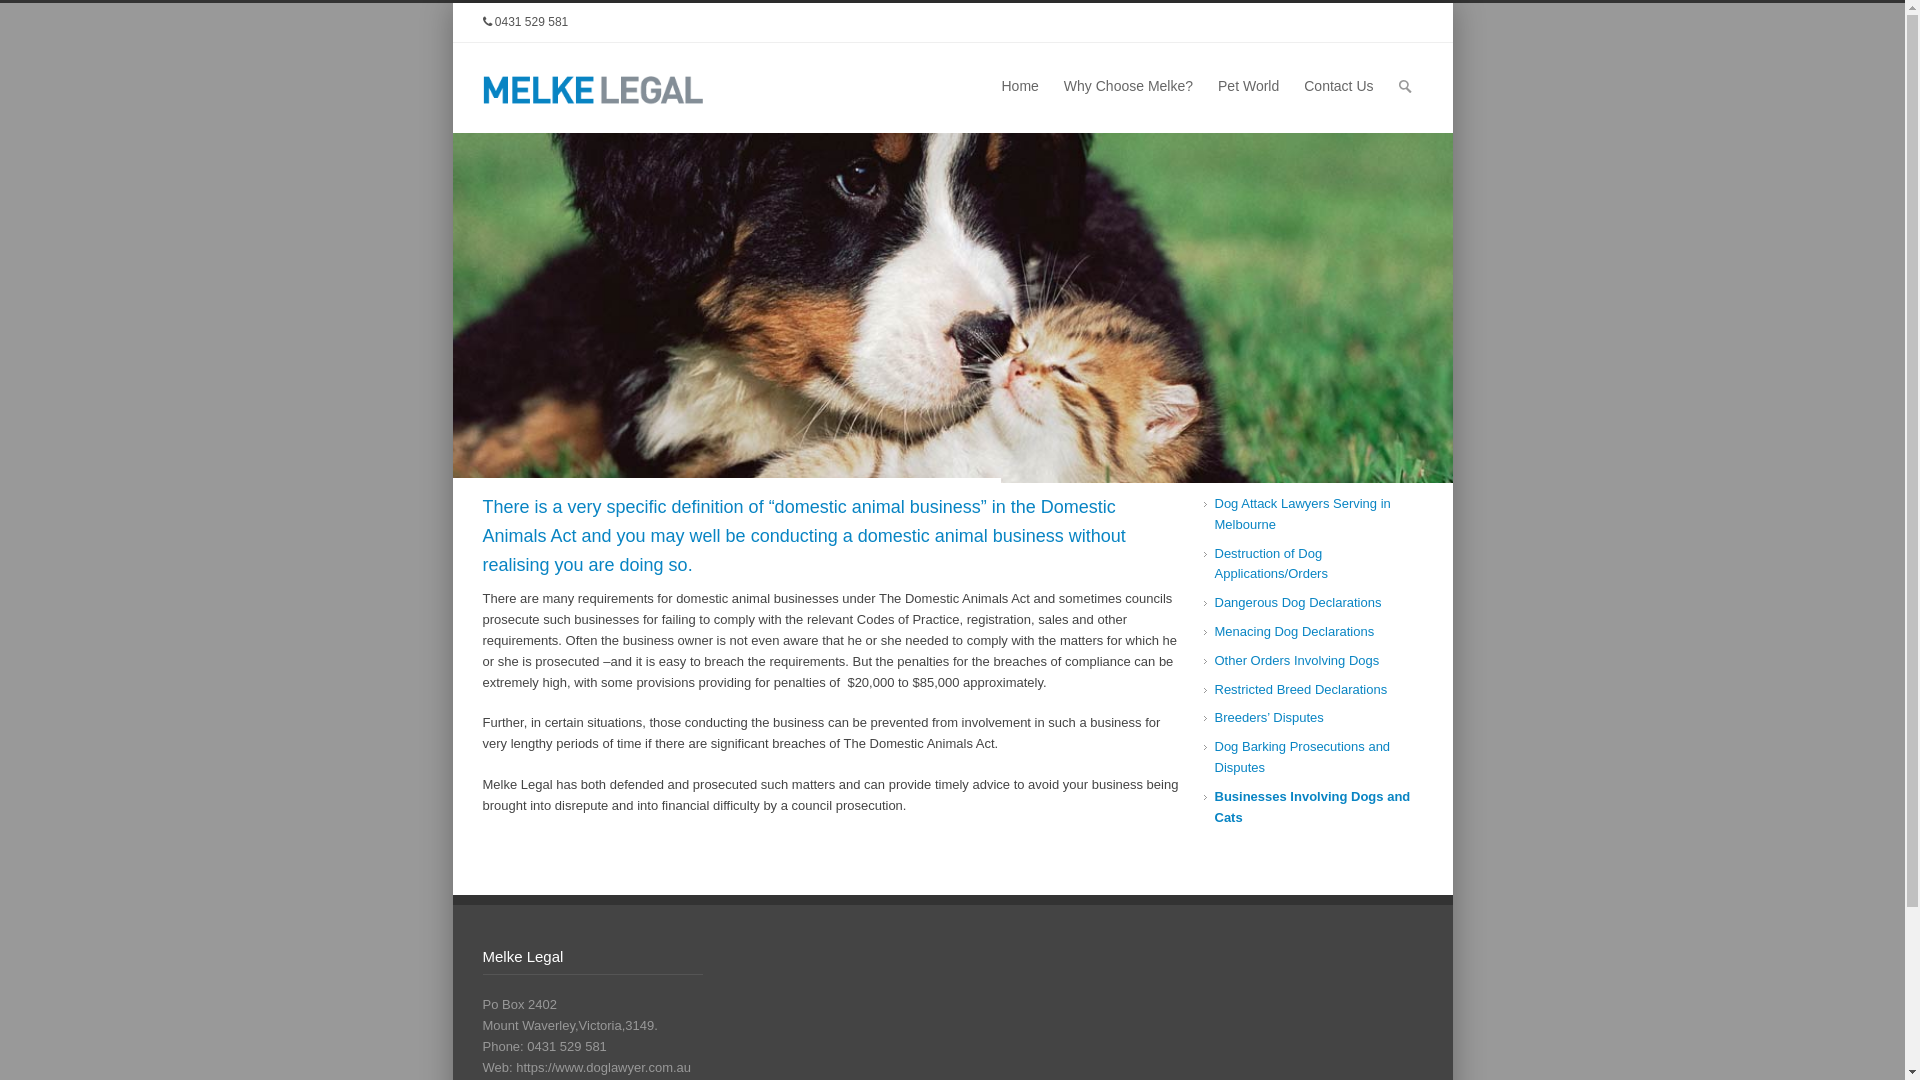 This screenshot has height=1080, width=1920. I want to click on Why Choose Melke?, so click(1128, 88).